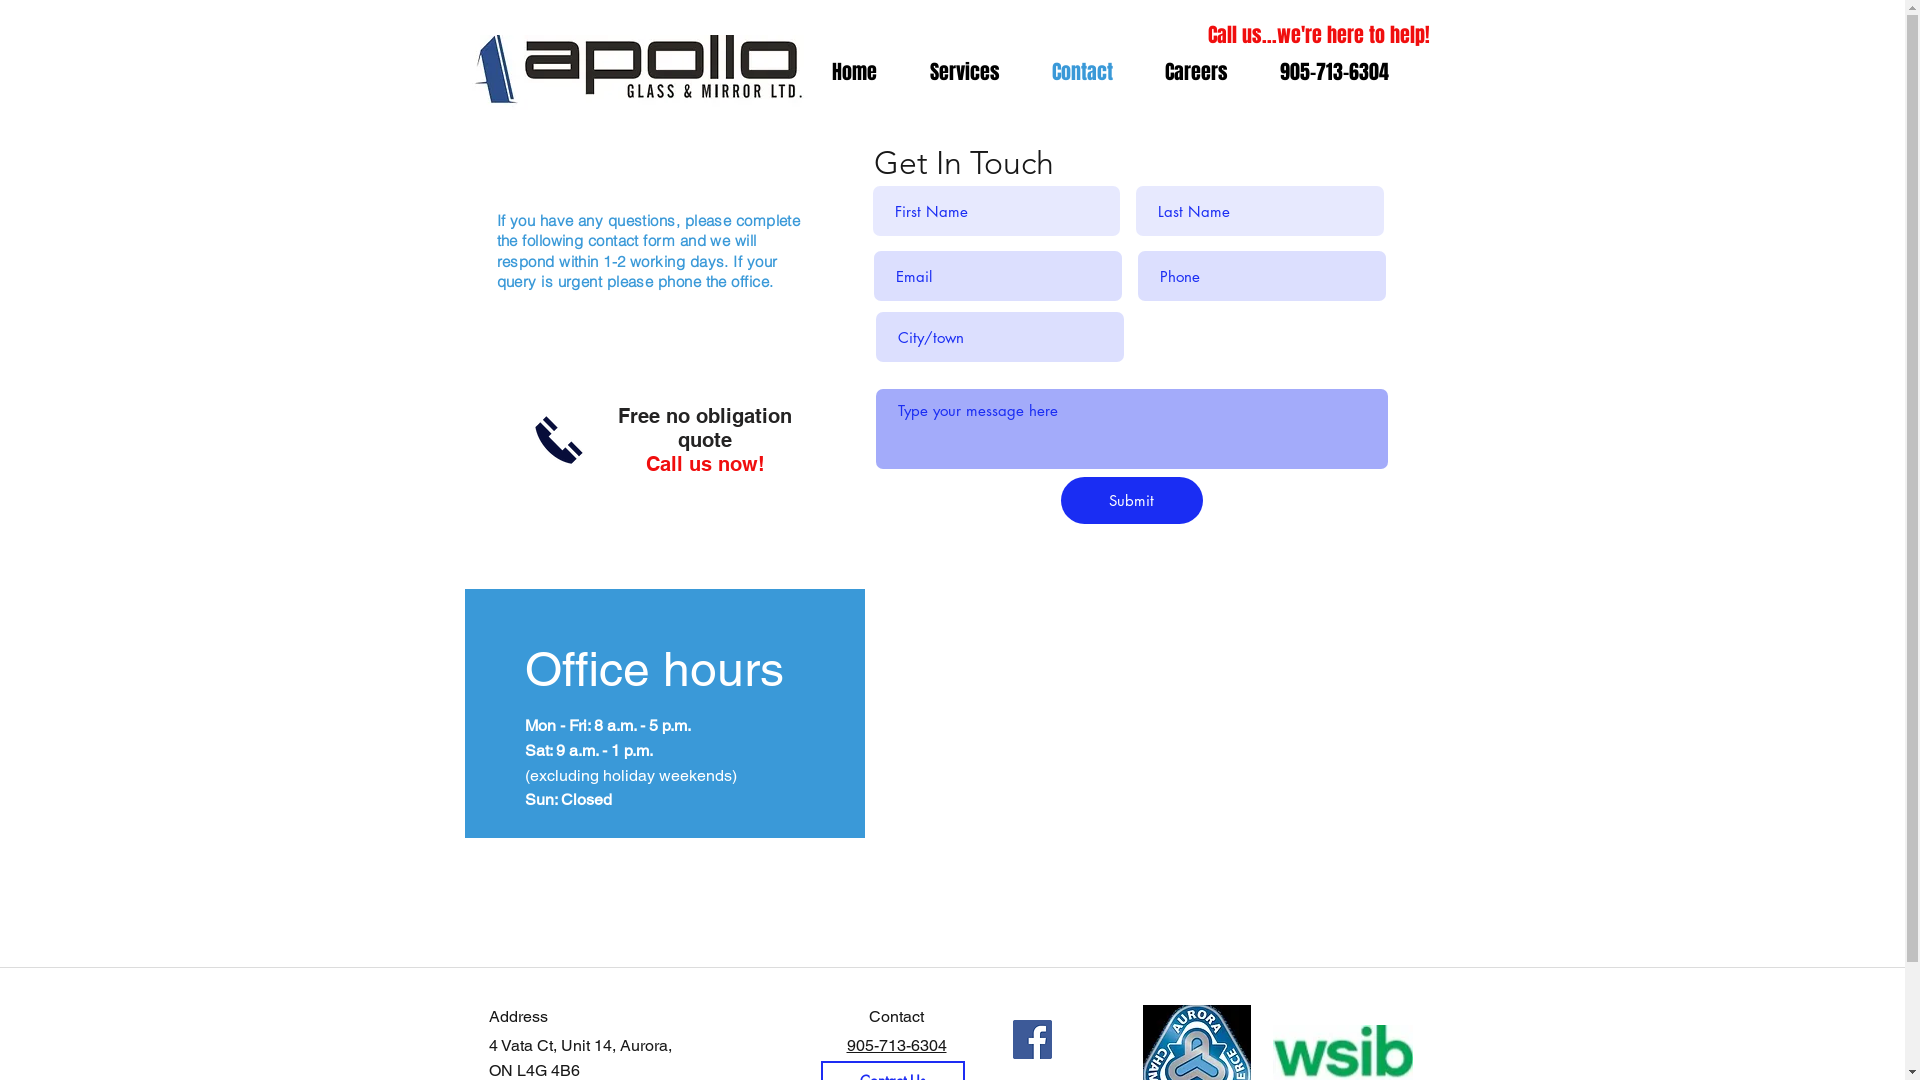 The width and height of the screenshot is (1920, 1080). Describe the element at coordinates (1334, 72) in the screenshot. I see `905-713-6304` at that location.